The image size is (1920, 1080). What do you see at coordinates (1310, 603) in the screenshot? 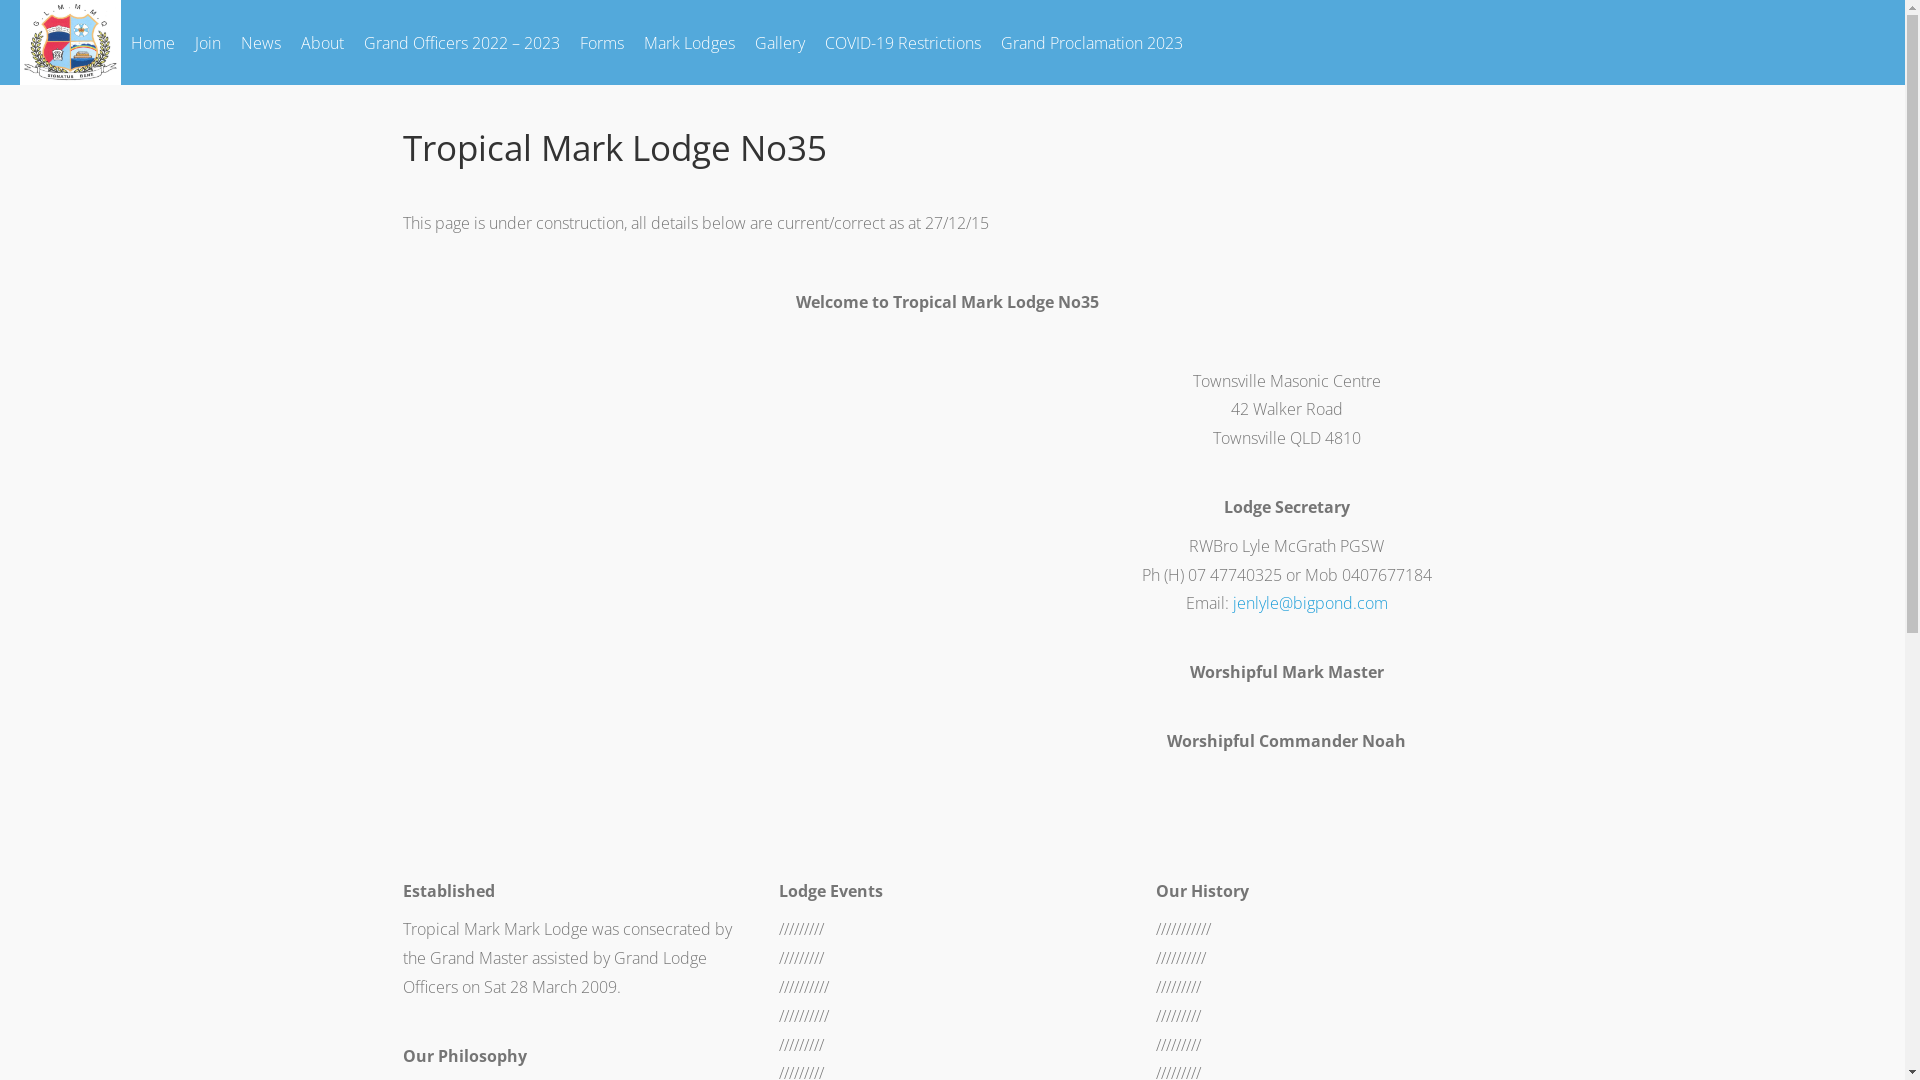
I see `jenlyle@bigpond.com` at bounding box center [1310, 603].